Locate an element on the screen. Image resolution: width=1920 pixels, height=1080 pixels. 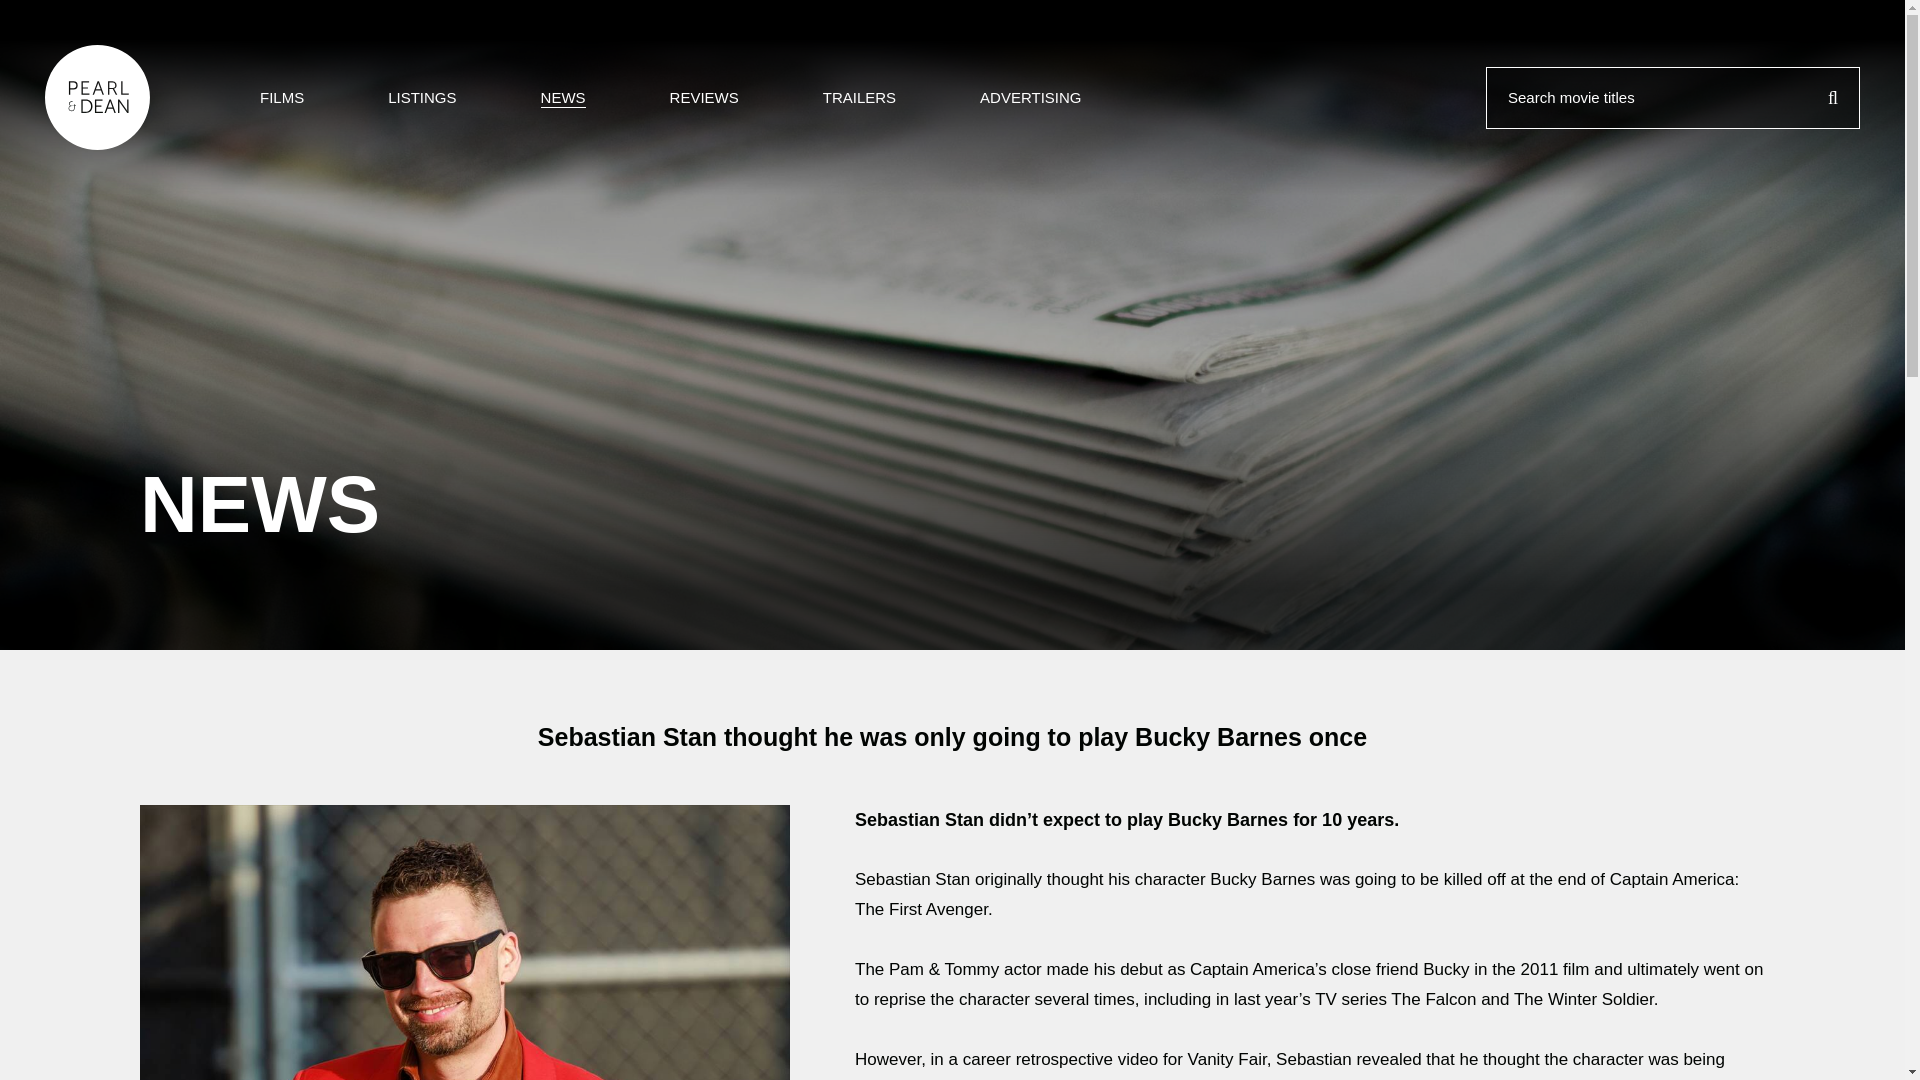
ADVERTISING is located at coordinates (1030, 98).